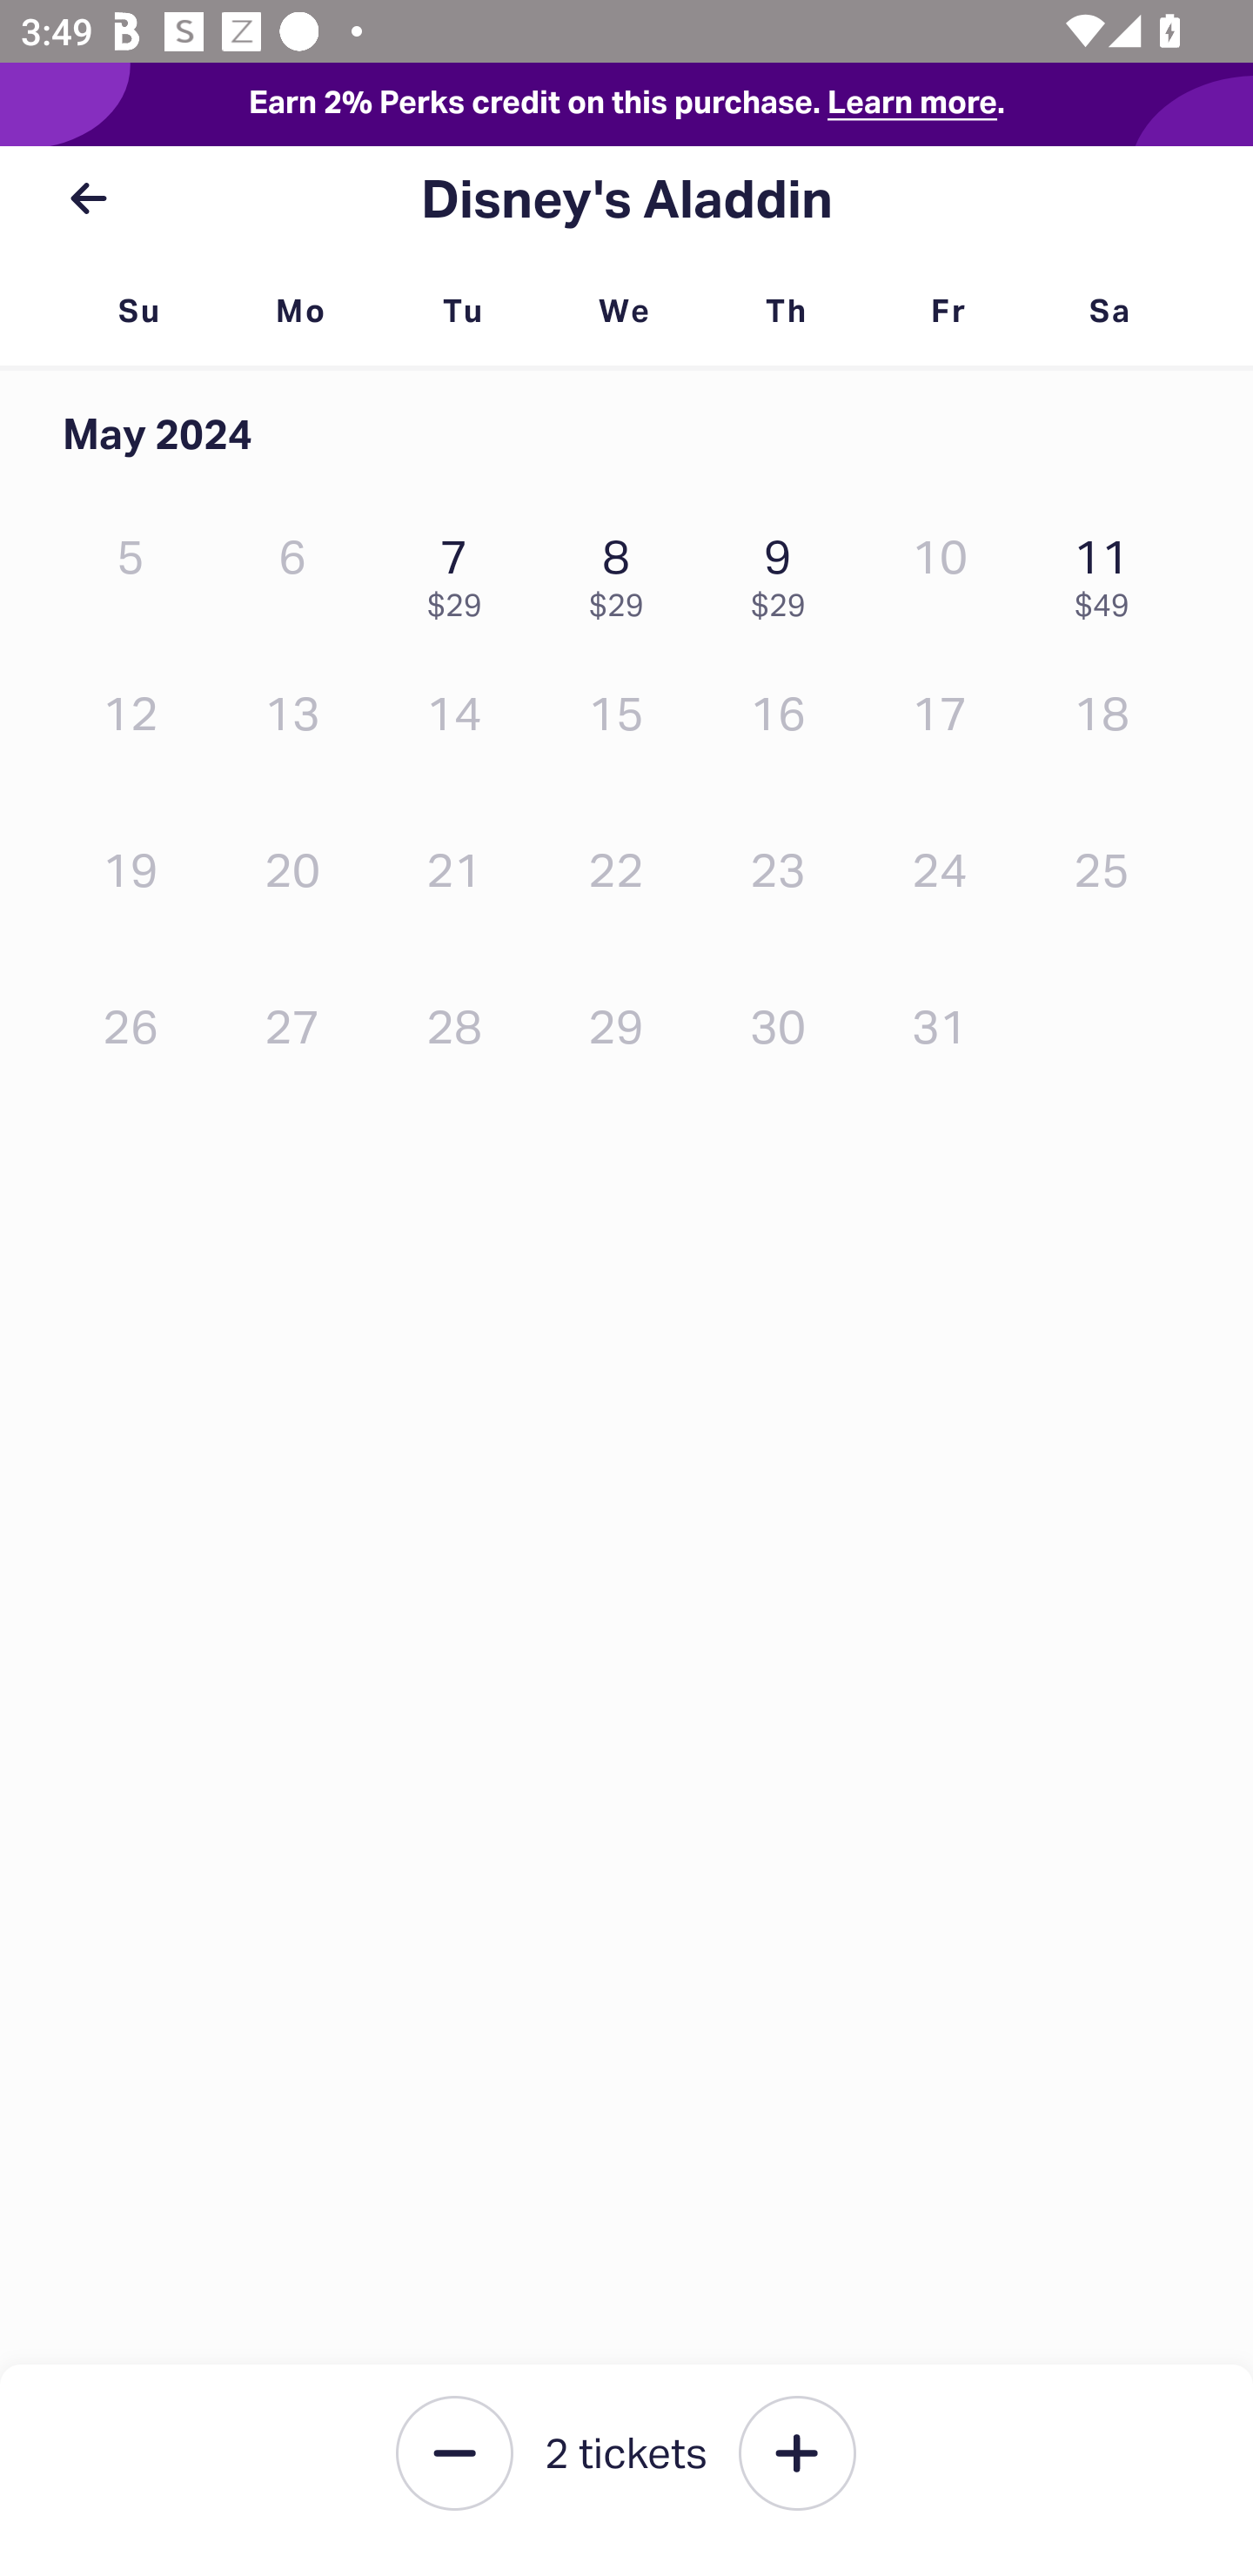  Describe the element at coordinates (1109, 571) in the screenshot. I see `11 $49` at that location.